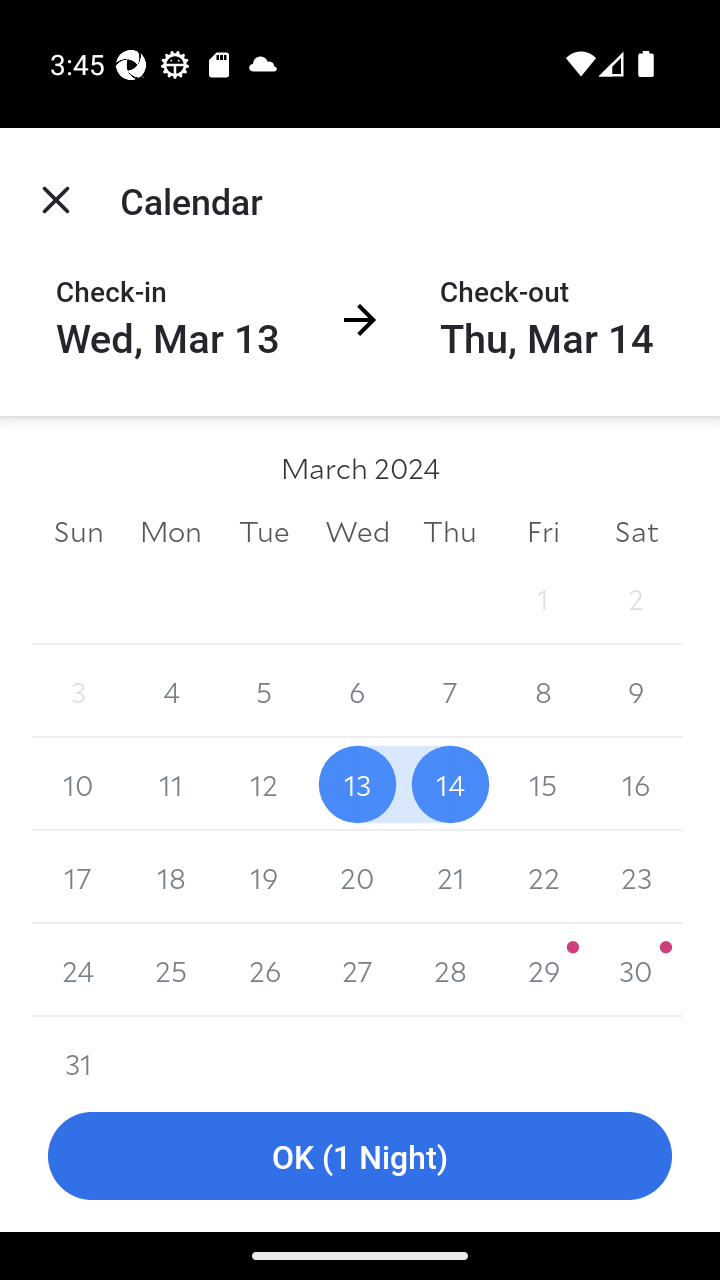  Describe the element at coordinates (542, 970) in the screenshot. I see `29 29 March 2024` at that location.